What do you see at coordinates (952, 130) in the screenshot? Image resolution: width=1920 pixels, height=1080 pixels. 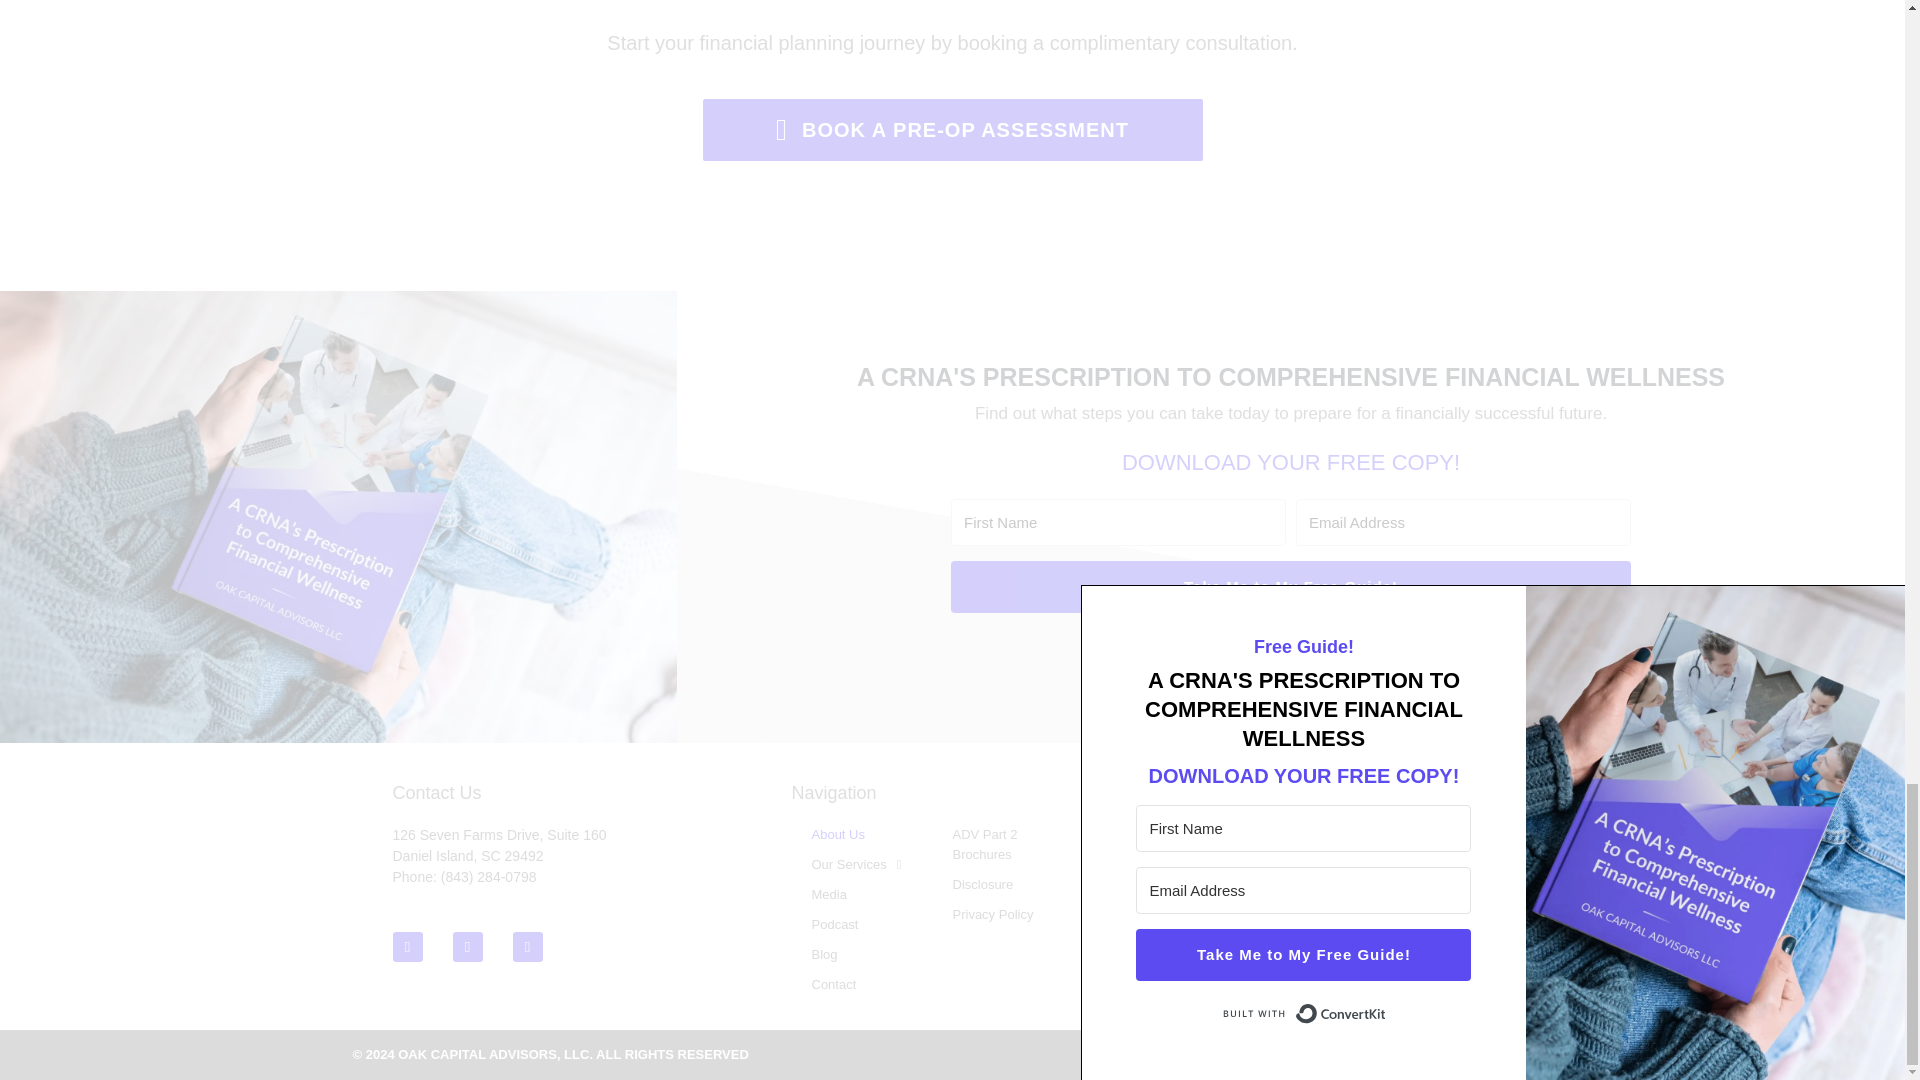 I see `BOOK A PRE-OP ASSESSMENT` at bounding box center [952, 130].